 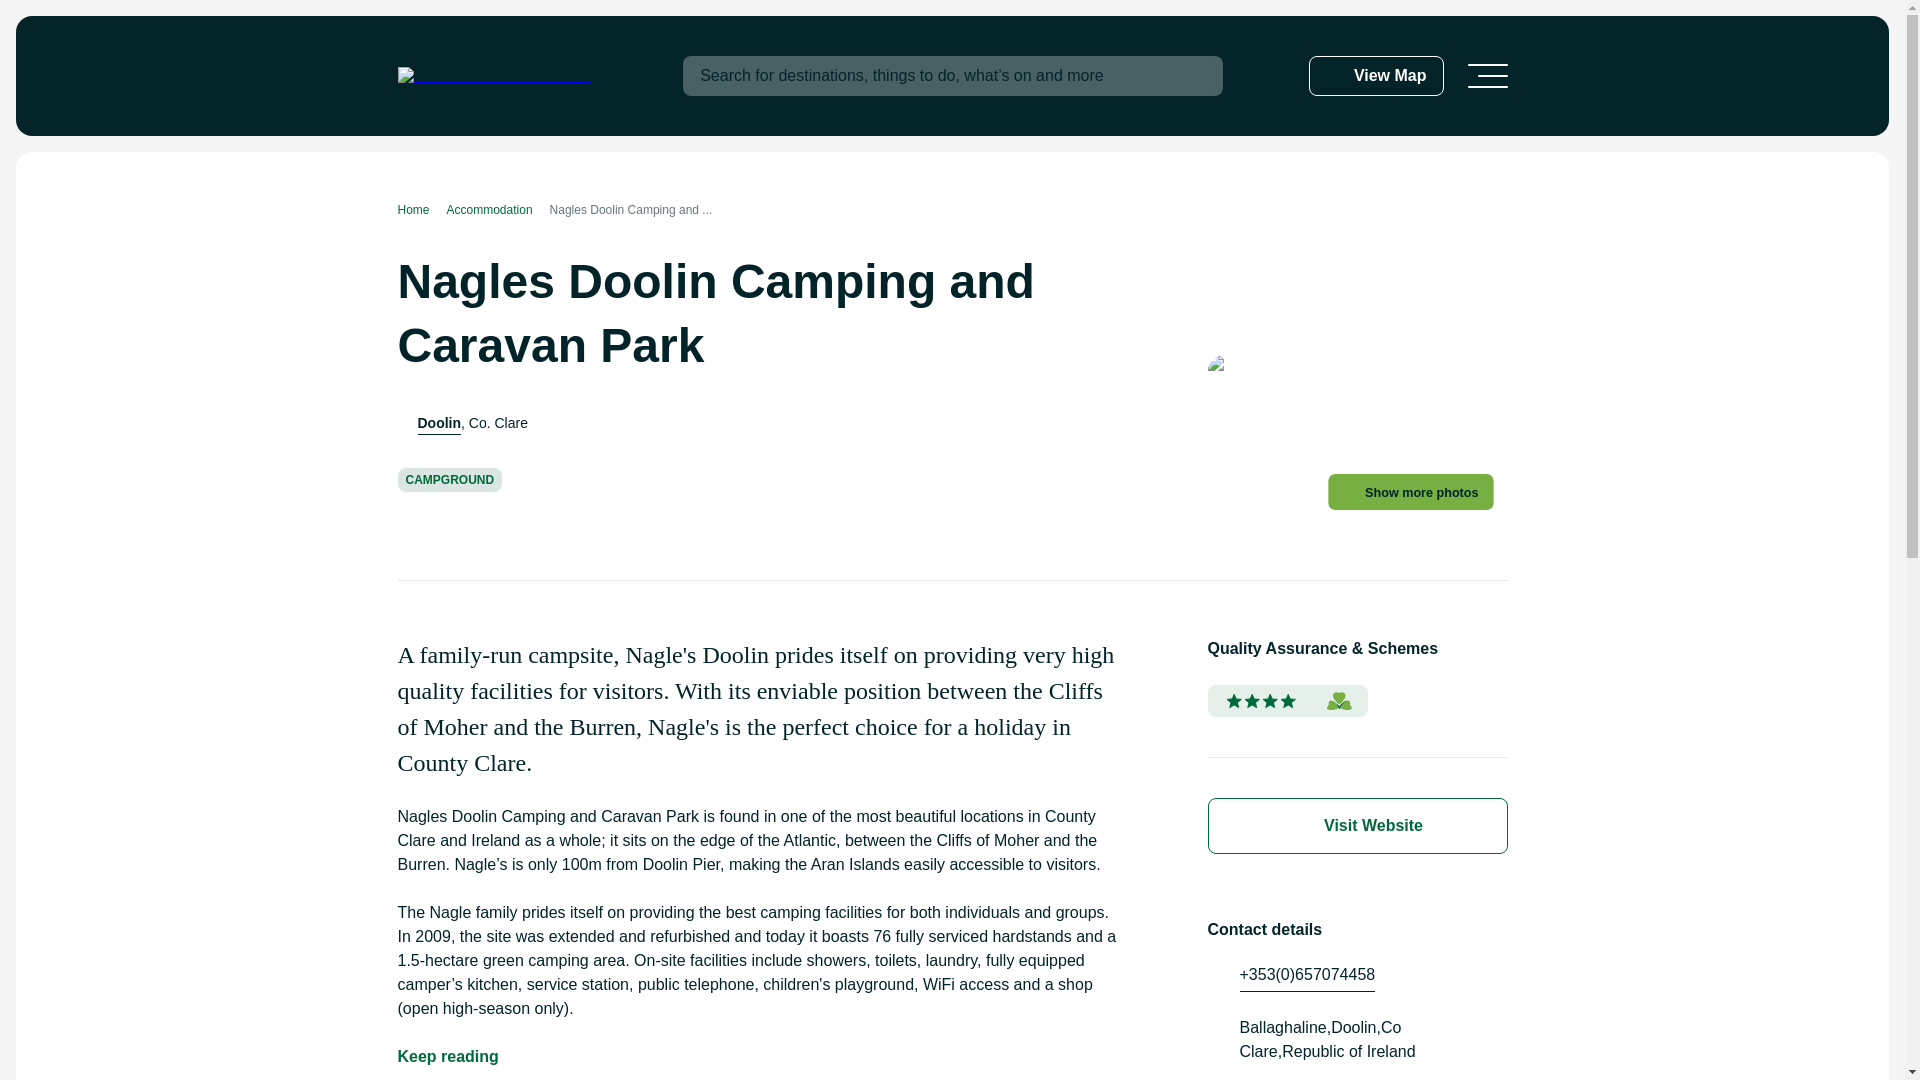 I want to click on CAMPGROUND, so click(x=450, y=480).